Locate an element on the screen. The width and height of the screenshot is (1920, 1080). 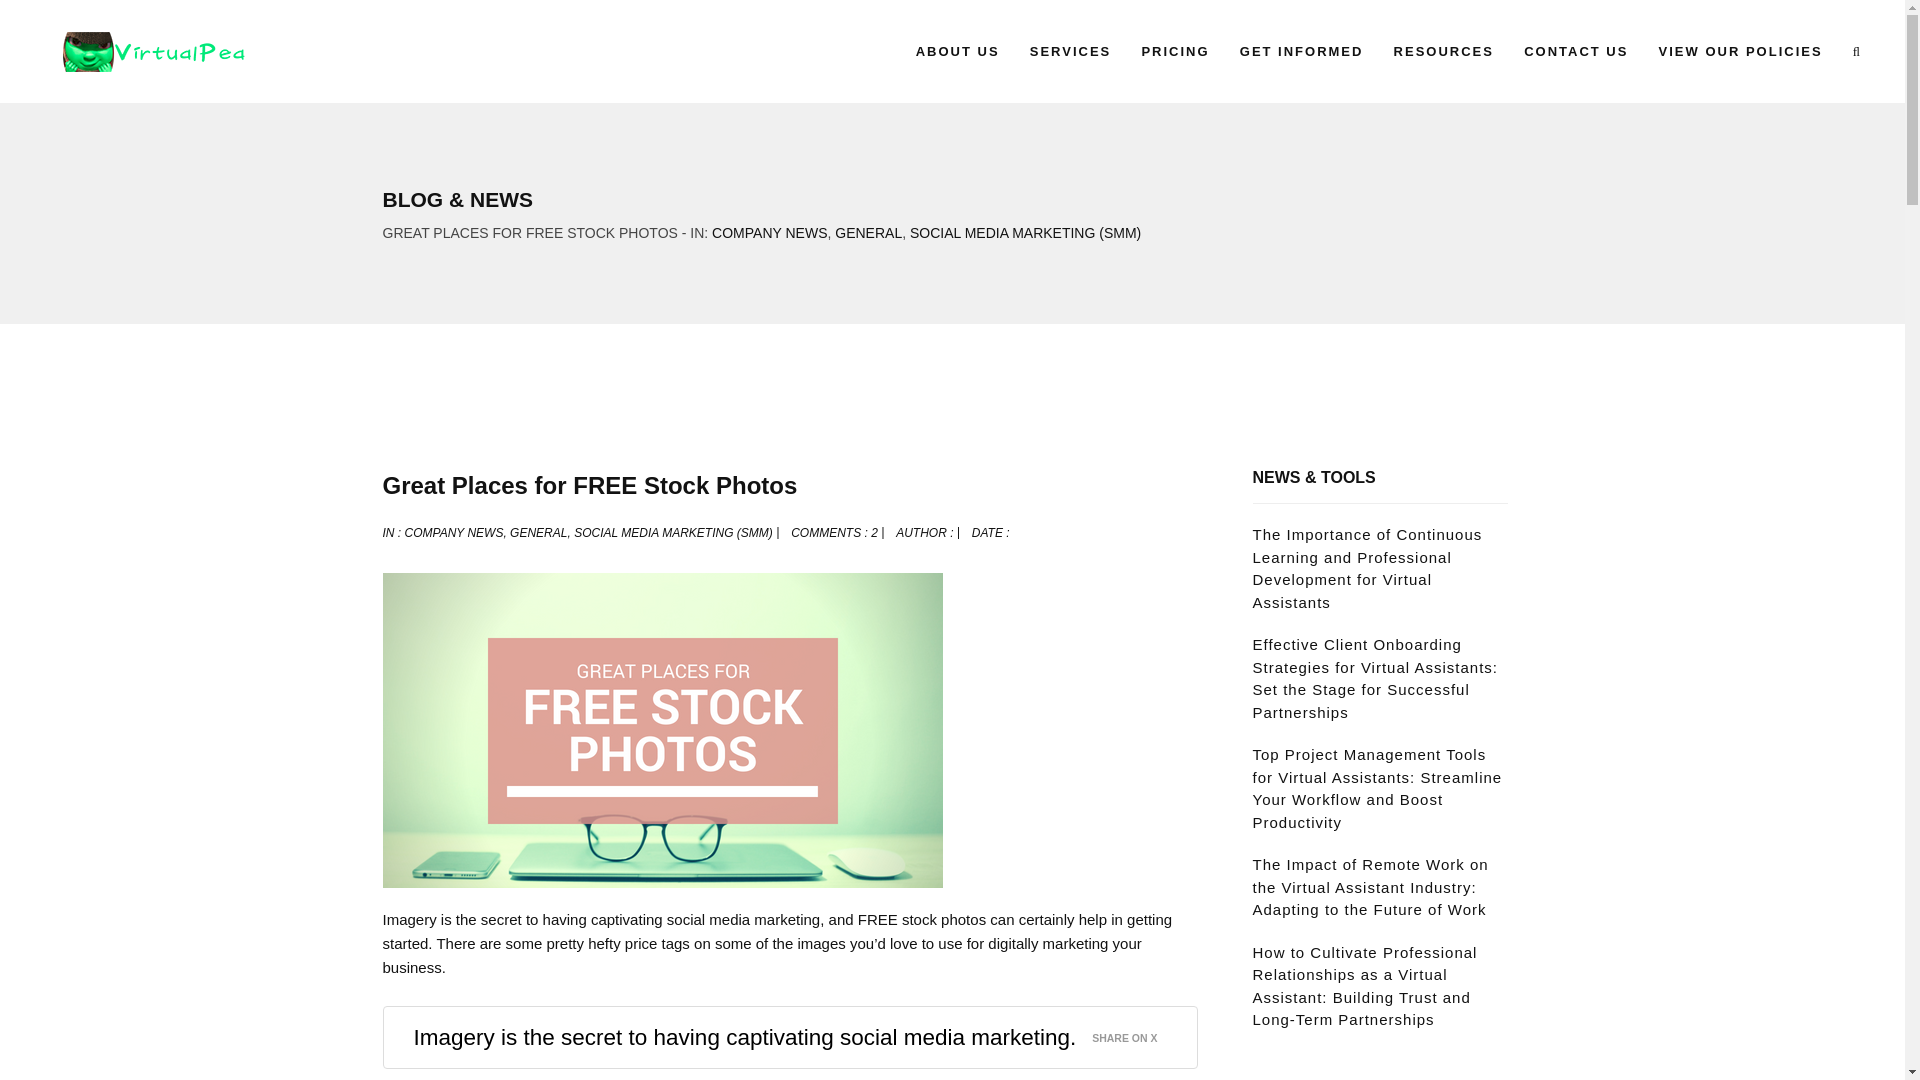
COMPANY NEWS is located at coordinates (454, 532).